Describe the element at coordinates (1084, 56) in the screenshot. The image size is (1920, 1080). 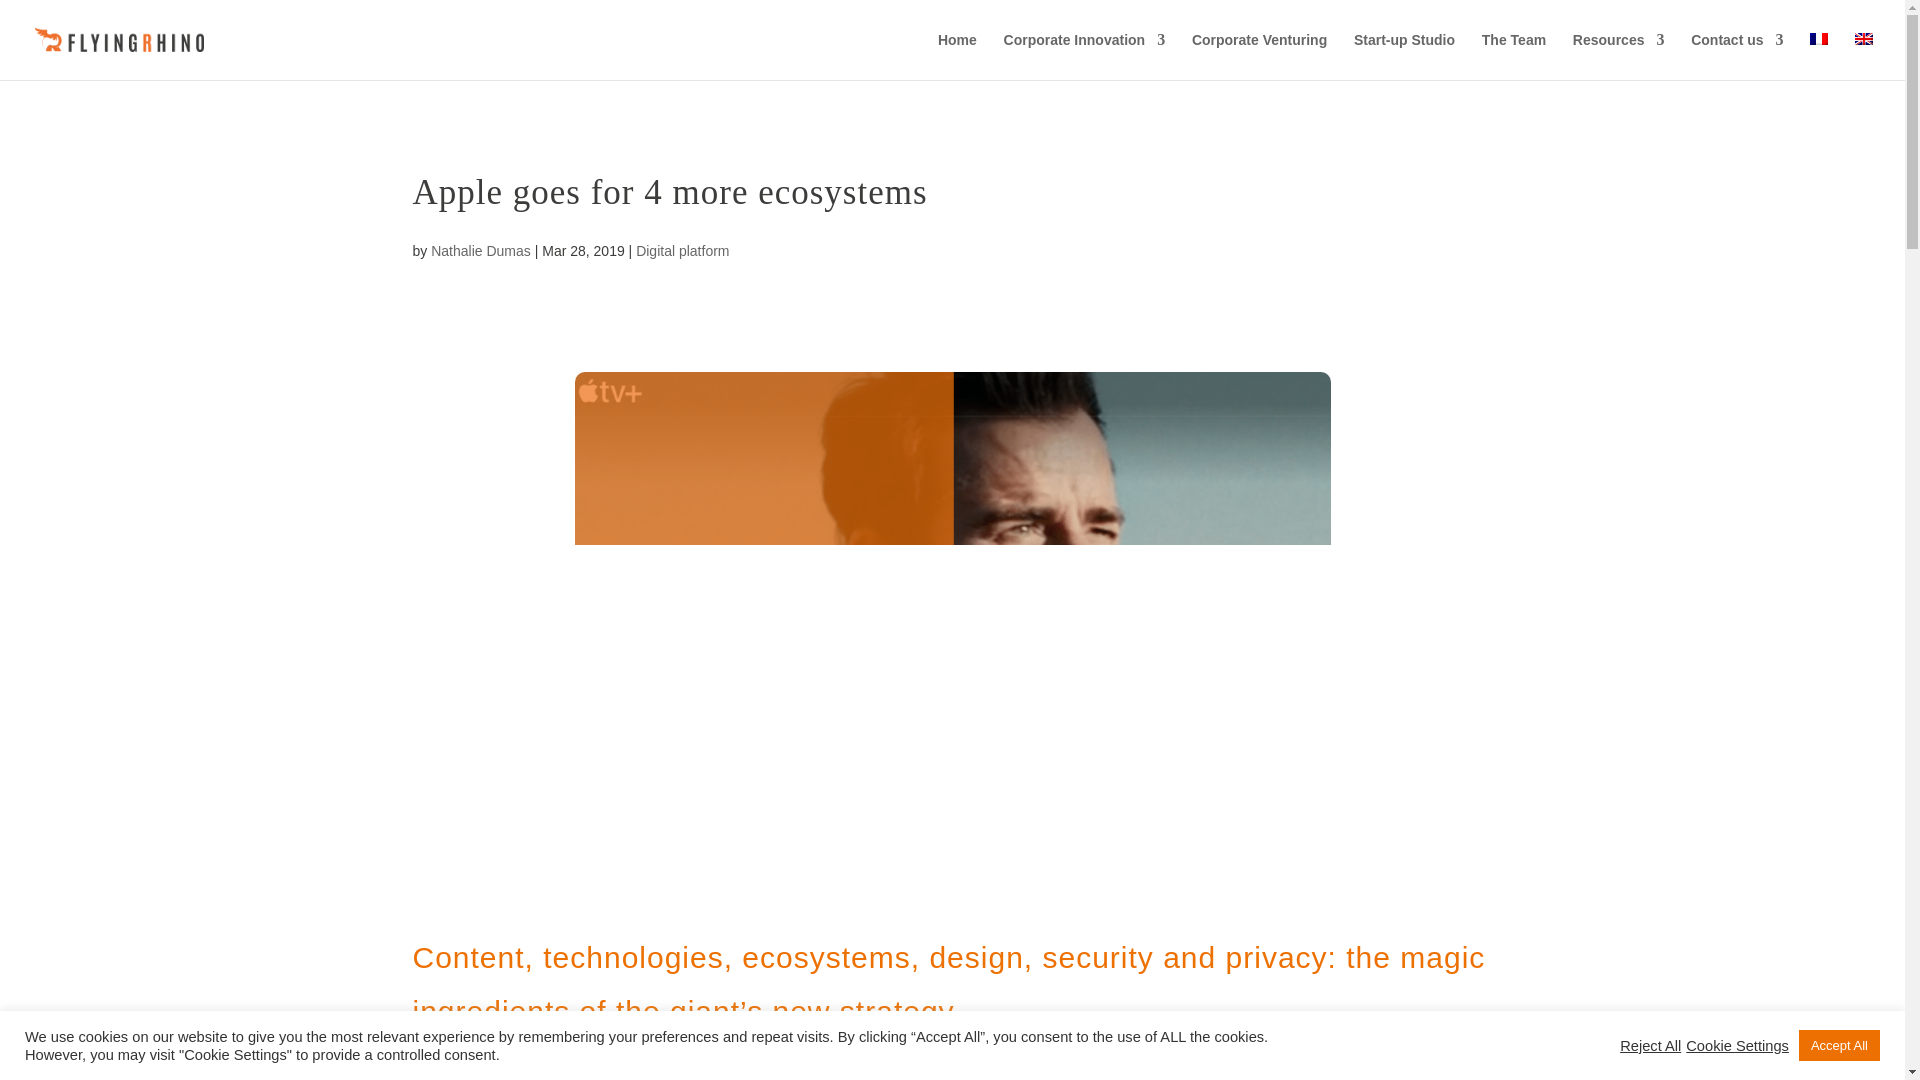
I see `Corporate Innovation` at that location.